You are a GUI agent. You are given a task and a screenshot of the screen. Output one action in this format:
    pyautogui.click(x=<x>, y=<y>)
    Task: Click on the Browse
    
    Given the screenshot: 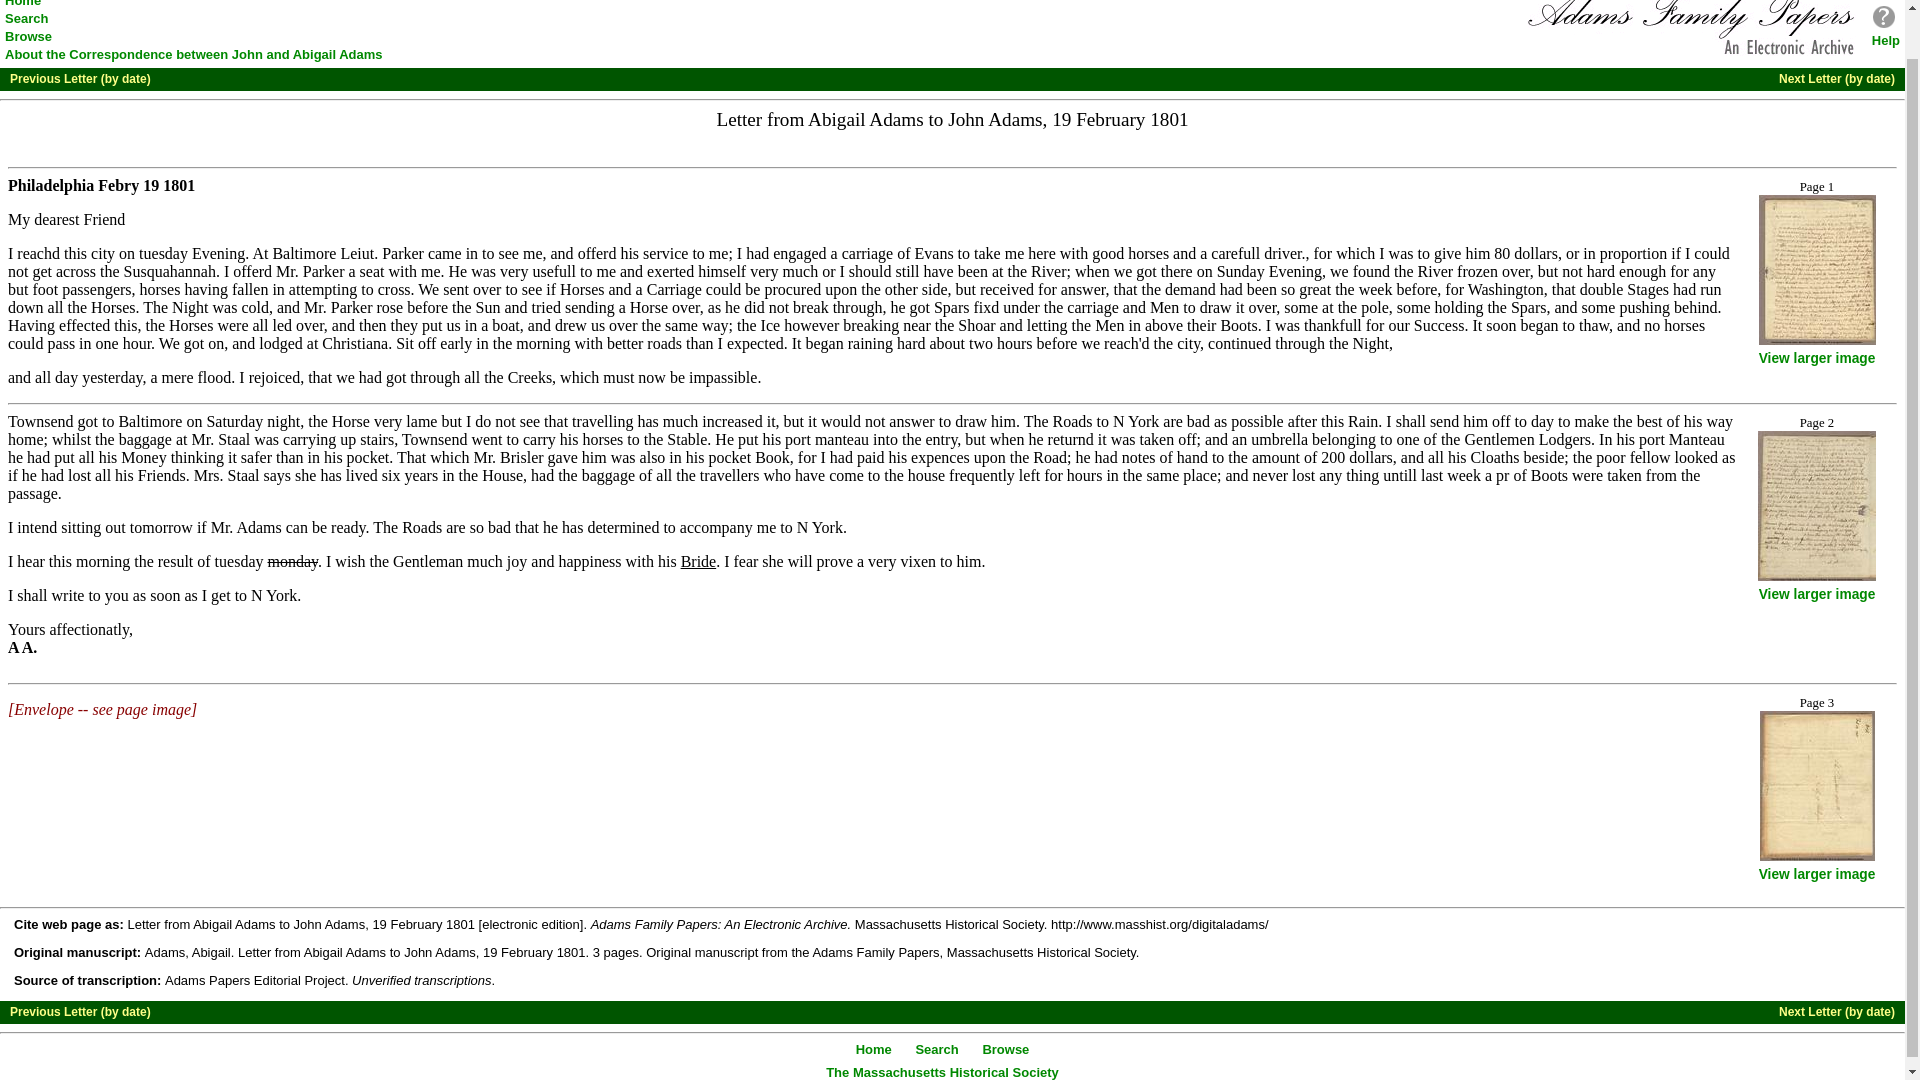 What is the action you would take?
    pyautogui.click(x=28, y=36)
    